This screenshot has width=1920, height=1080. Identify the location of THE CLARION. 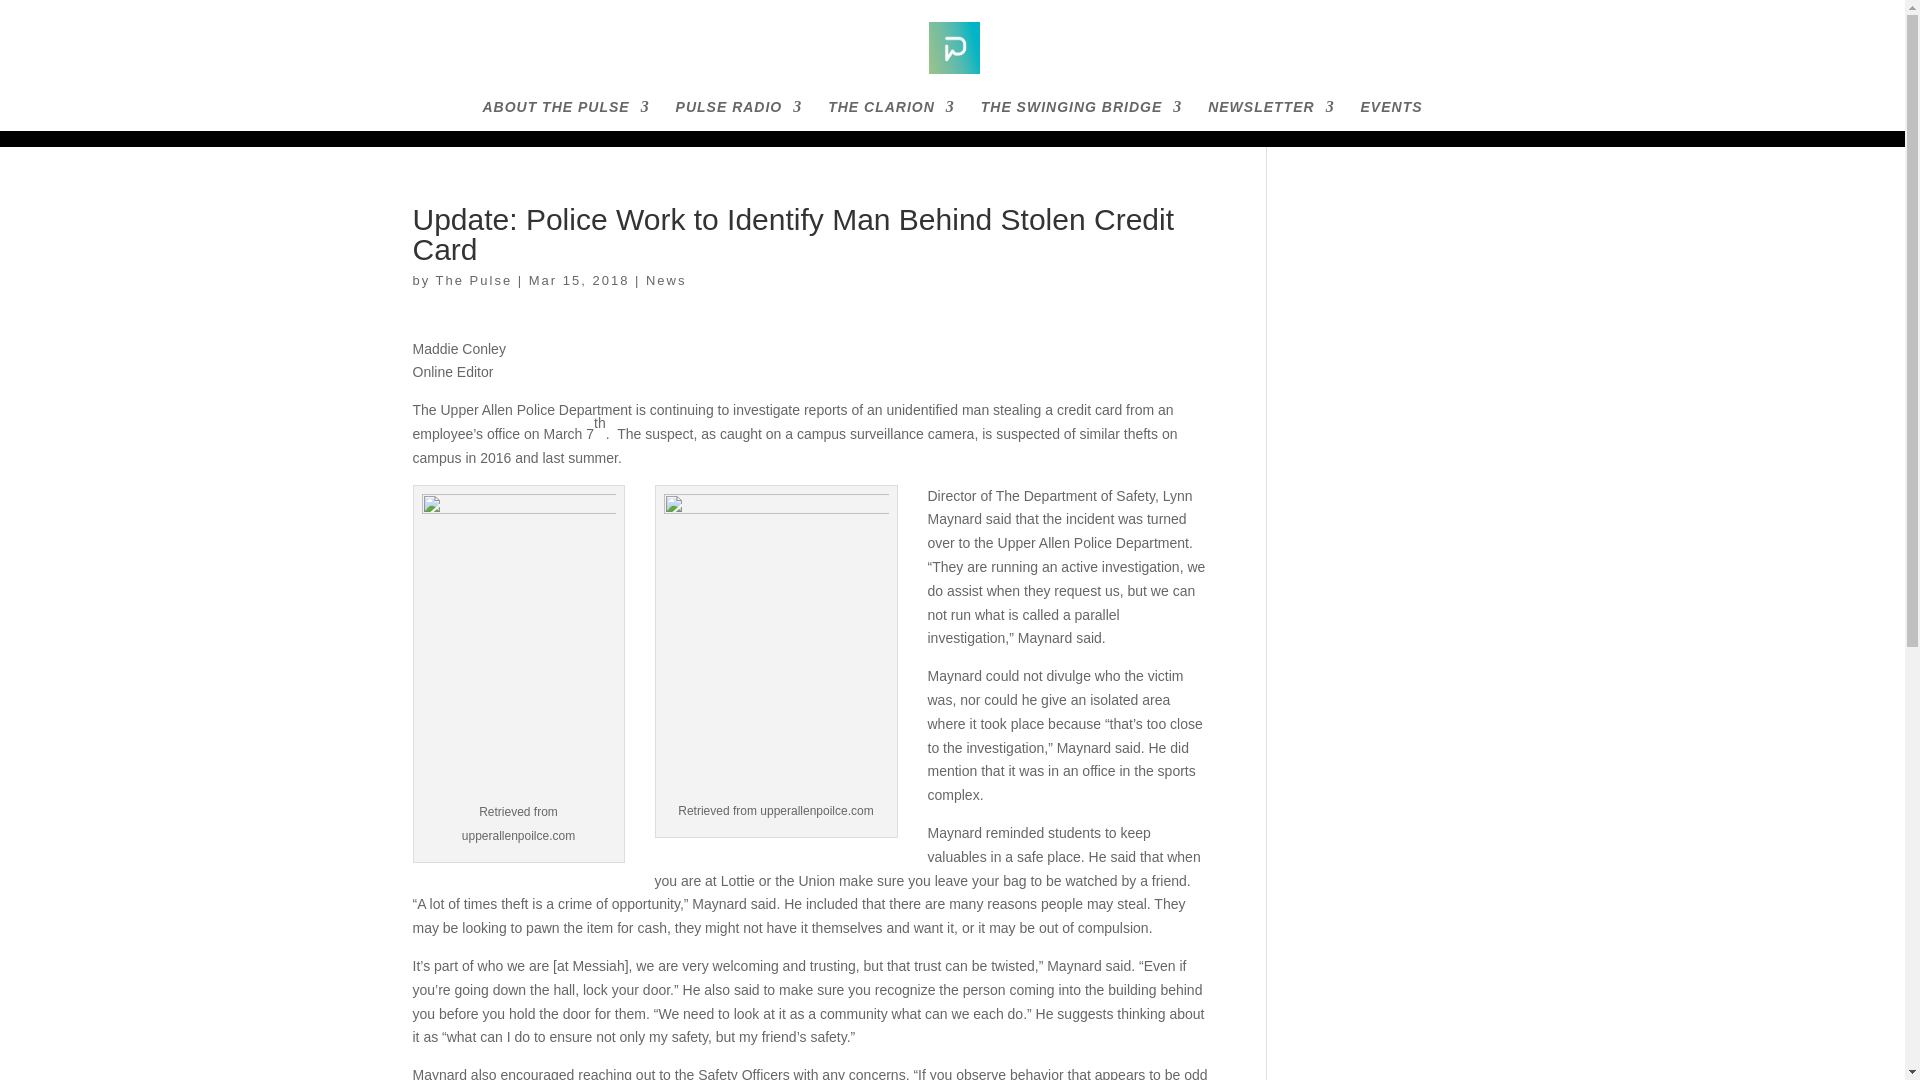
(890, 115).